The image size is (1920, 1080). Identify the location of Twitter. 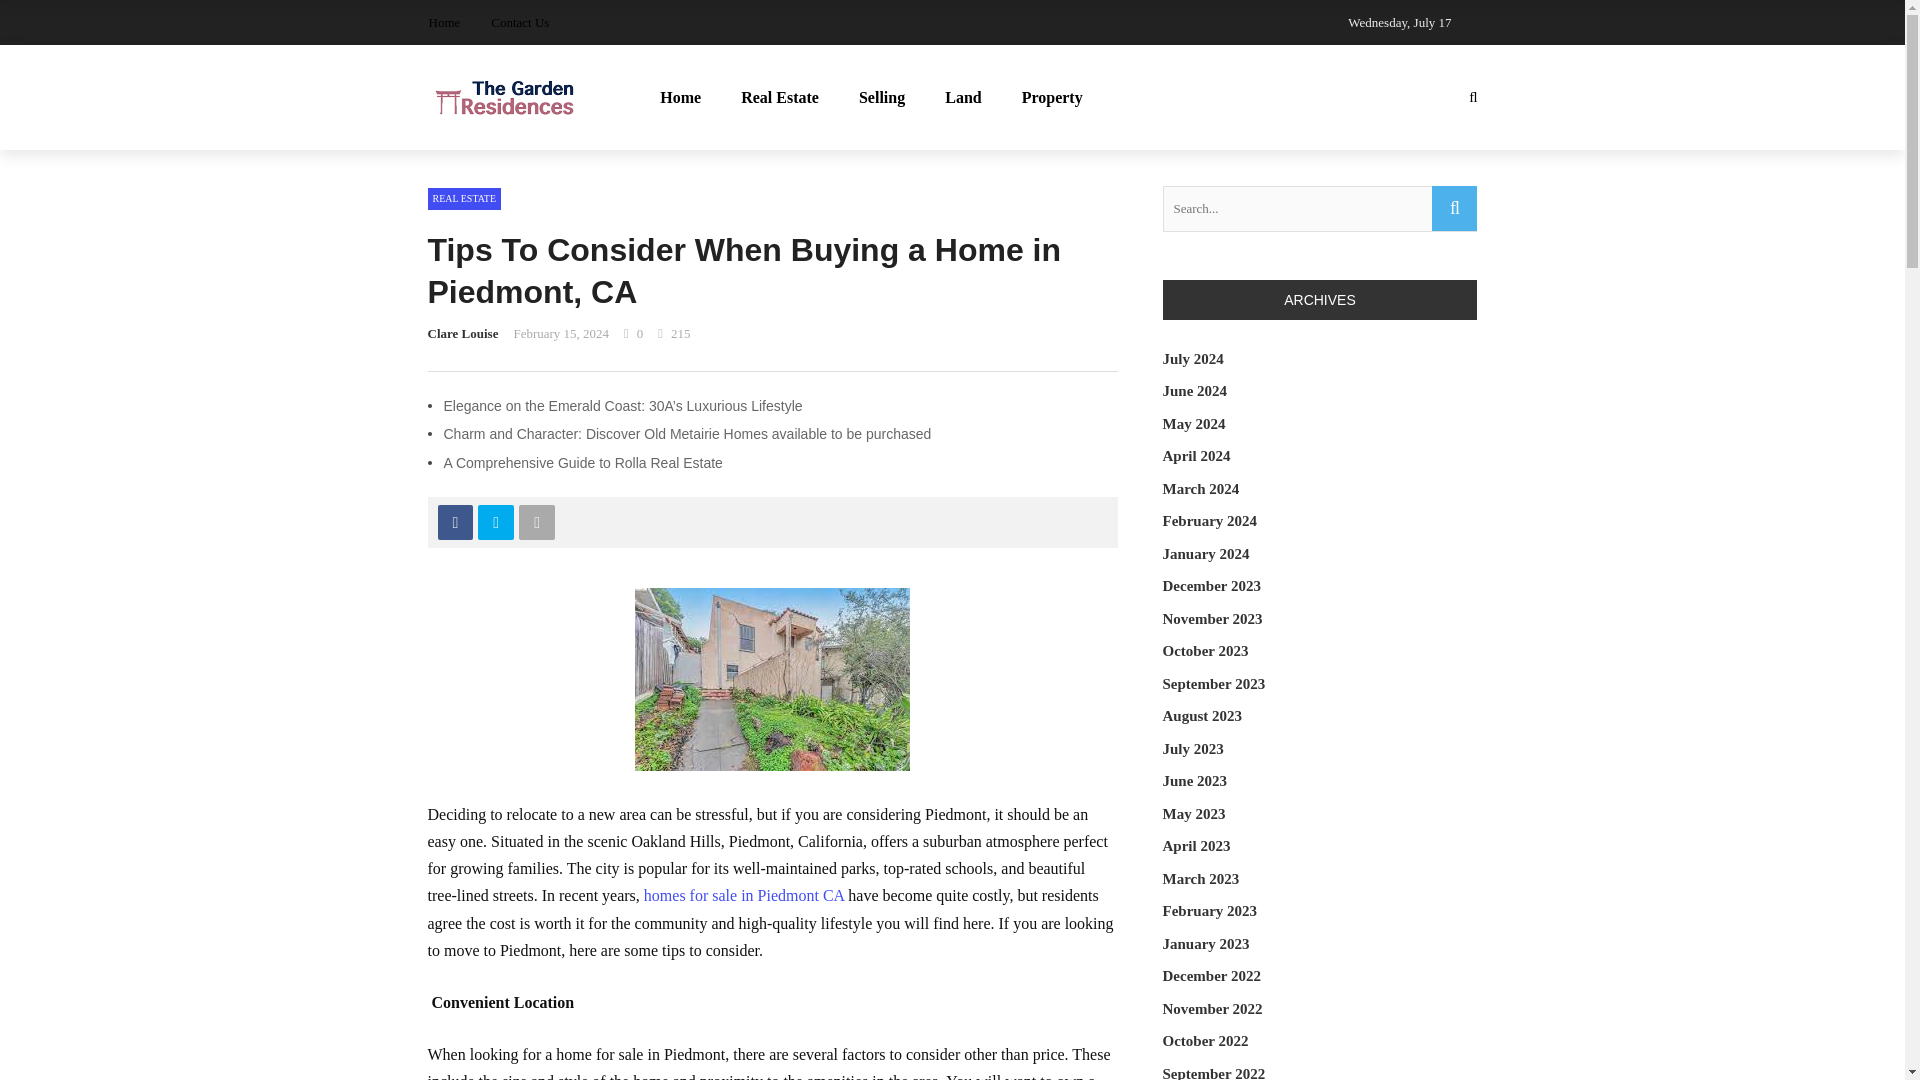
(496, 522).